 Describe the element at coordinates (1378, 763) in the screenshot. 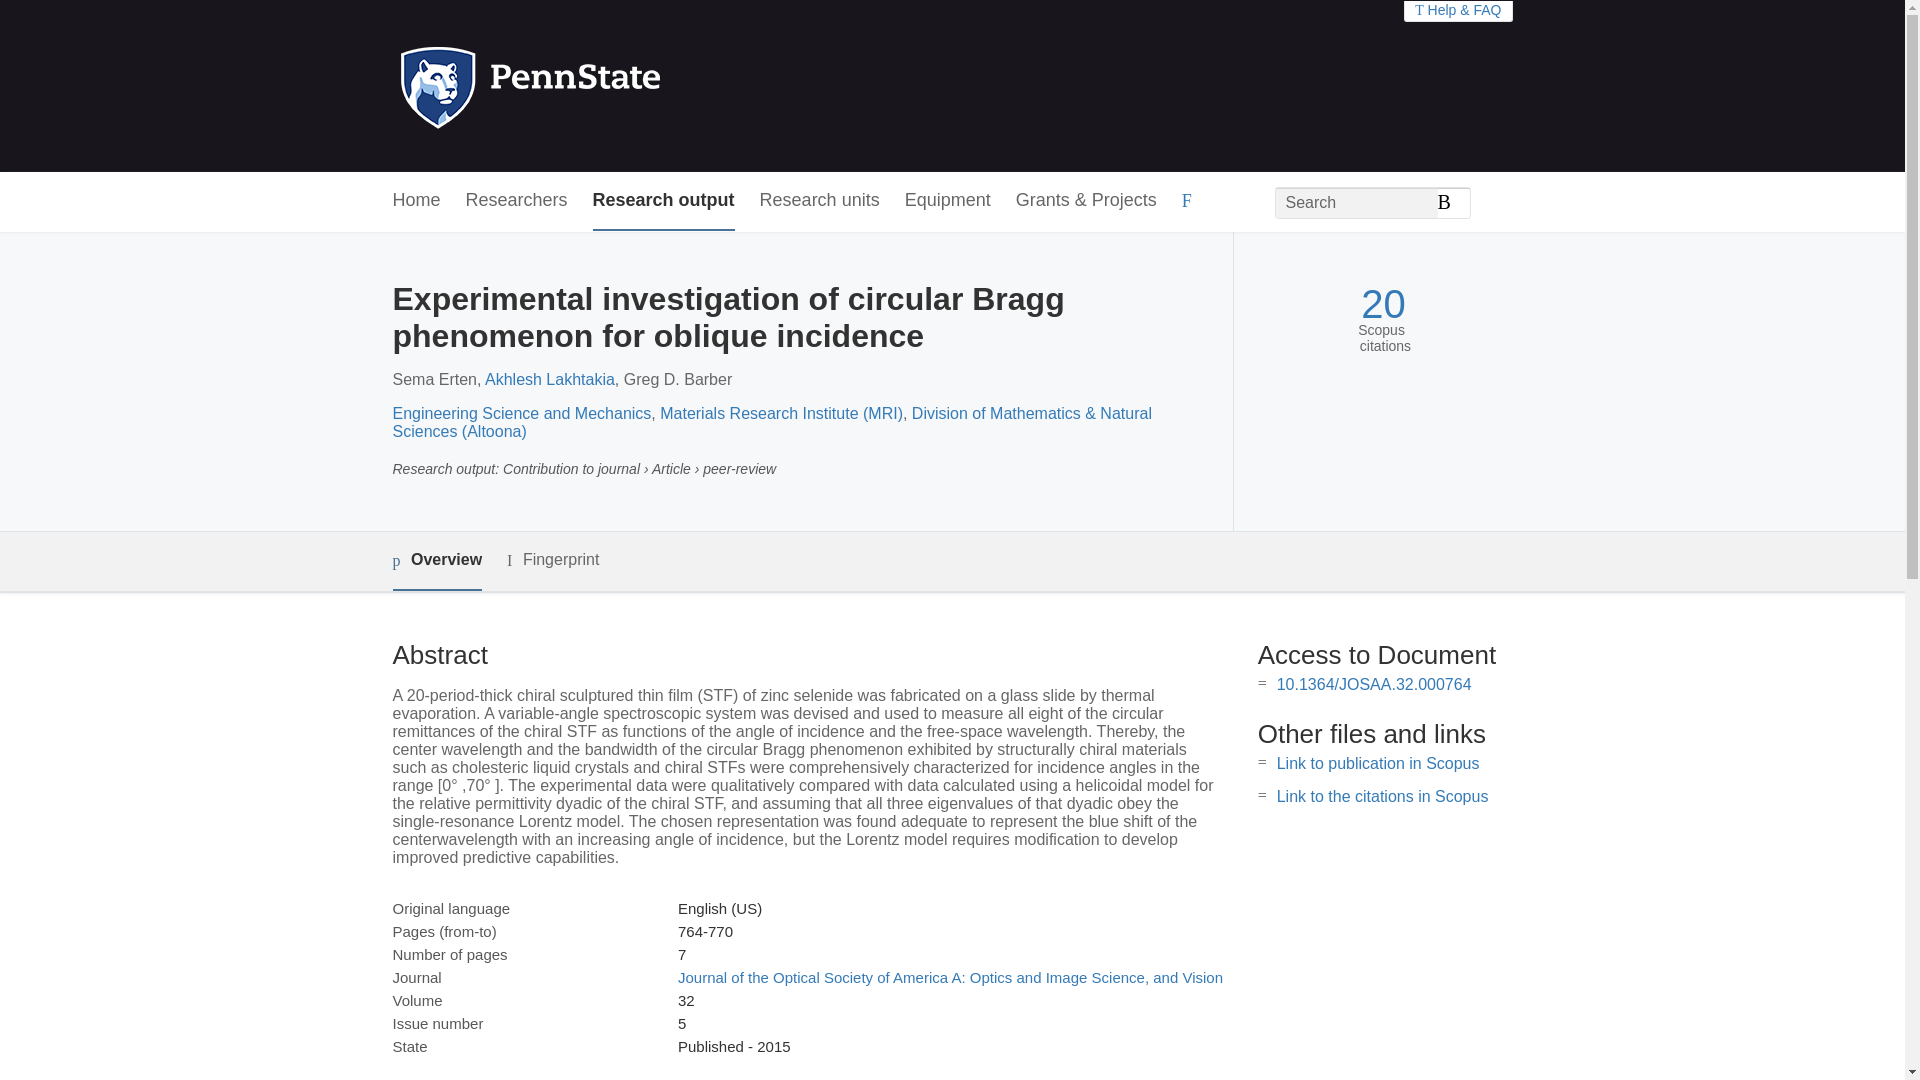

I see `Link to publication in Scopus` at that location.